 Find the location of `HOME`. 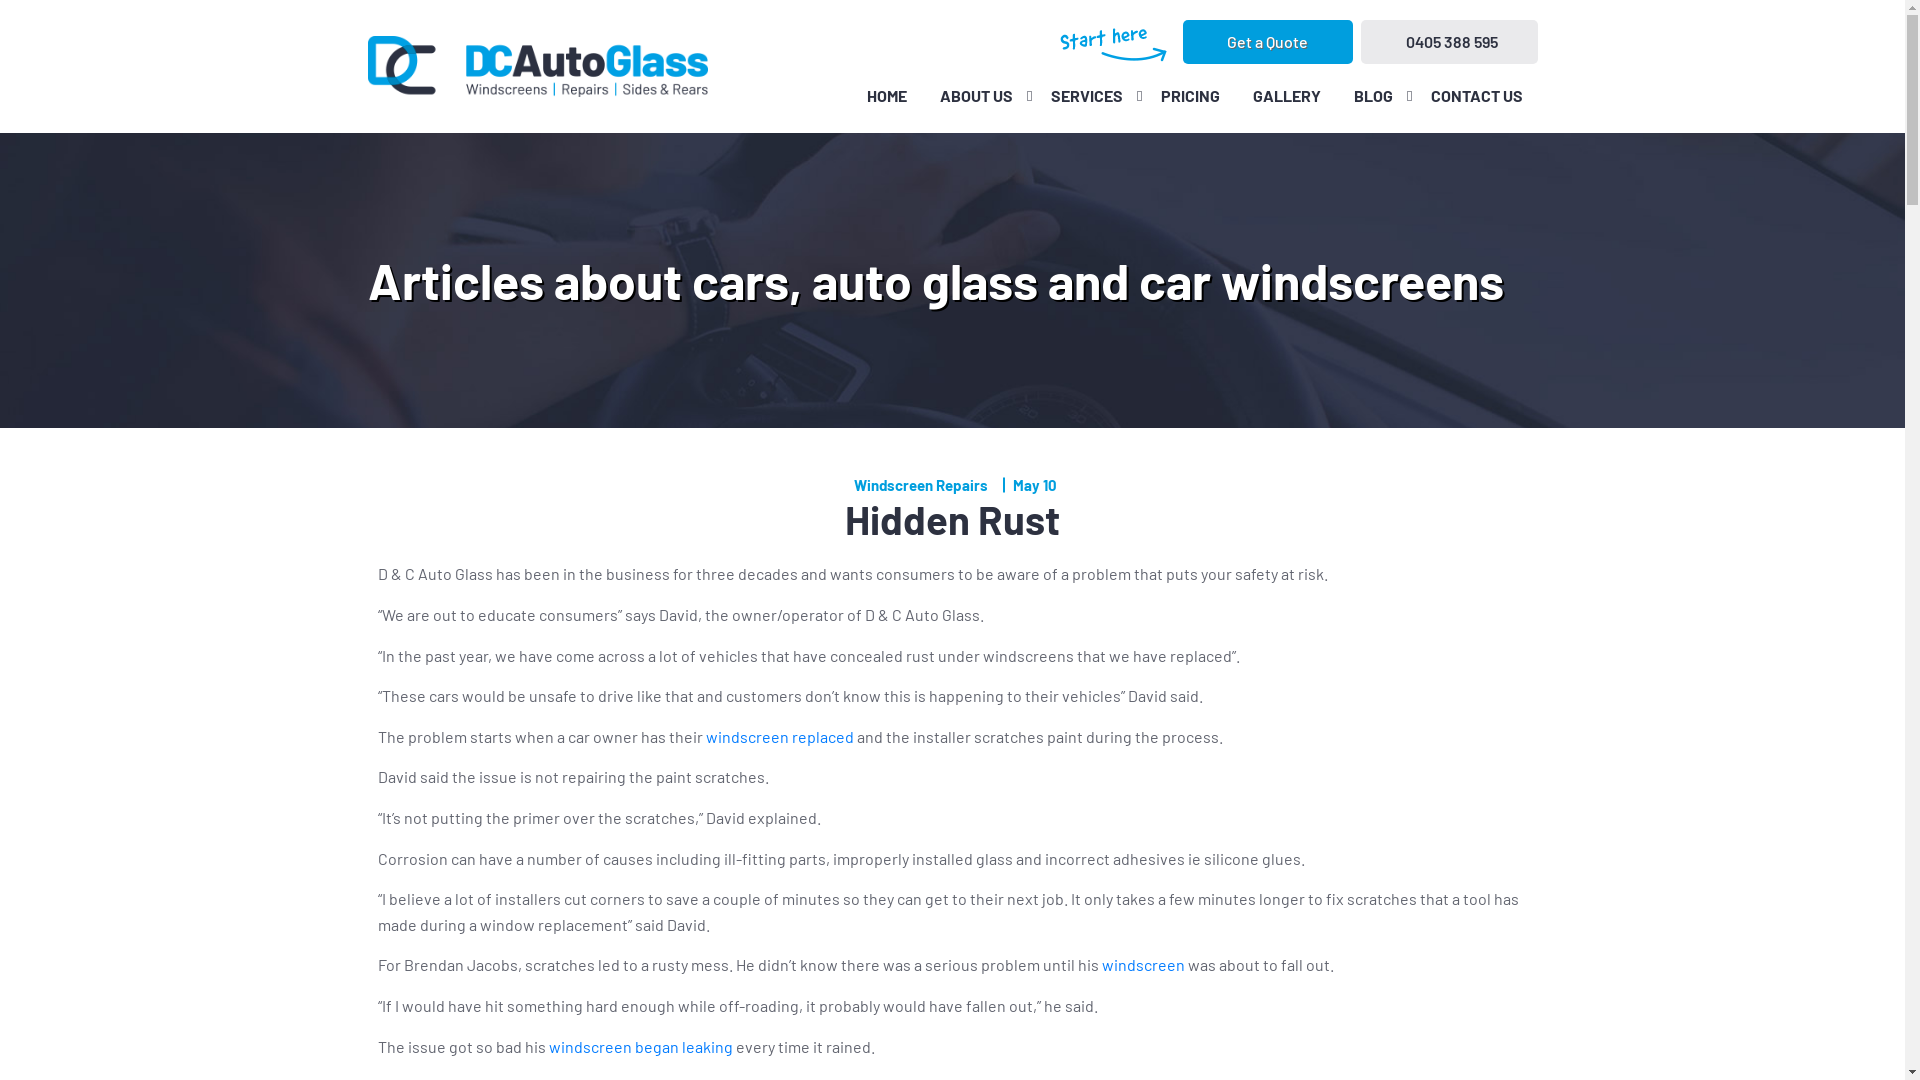

HOME is located at coordinates (887, 96).